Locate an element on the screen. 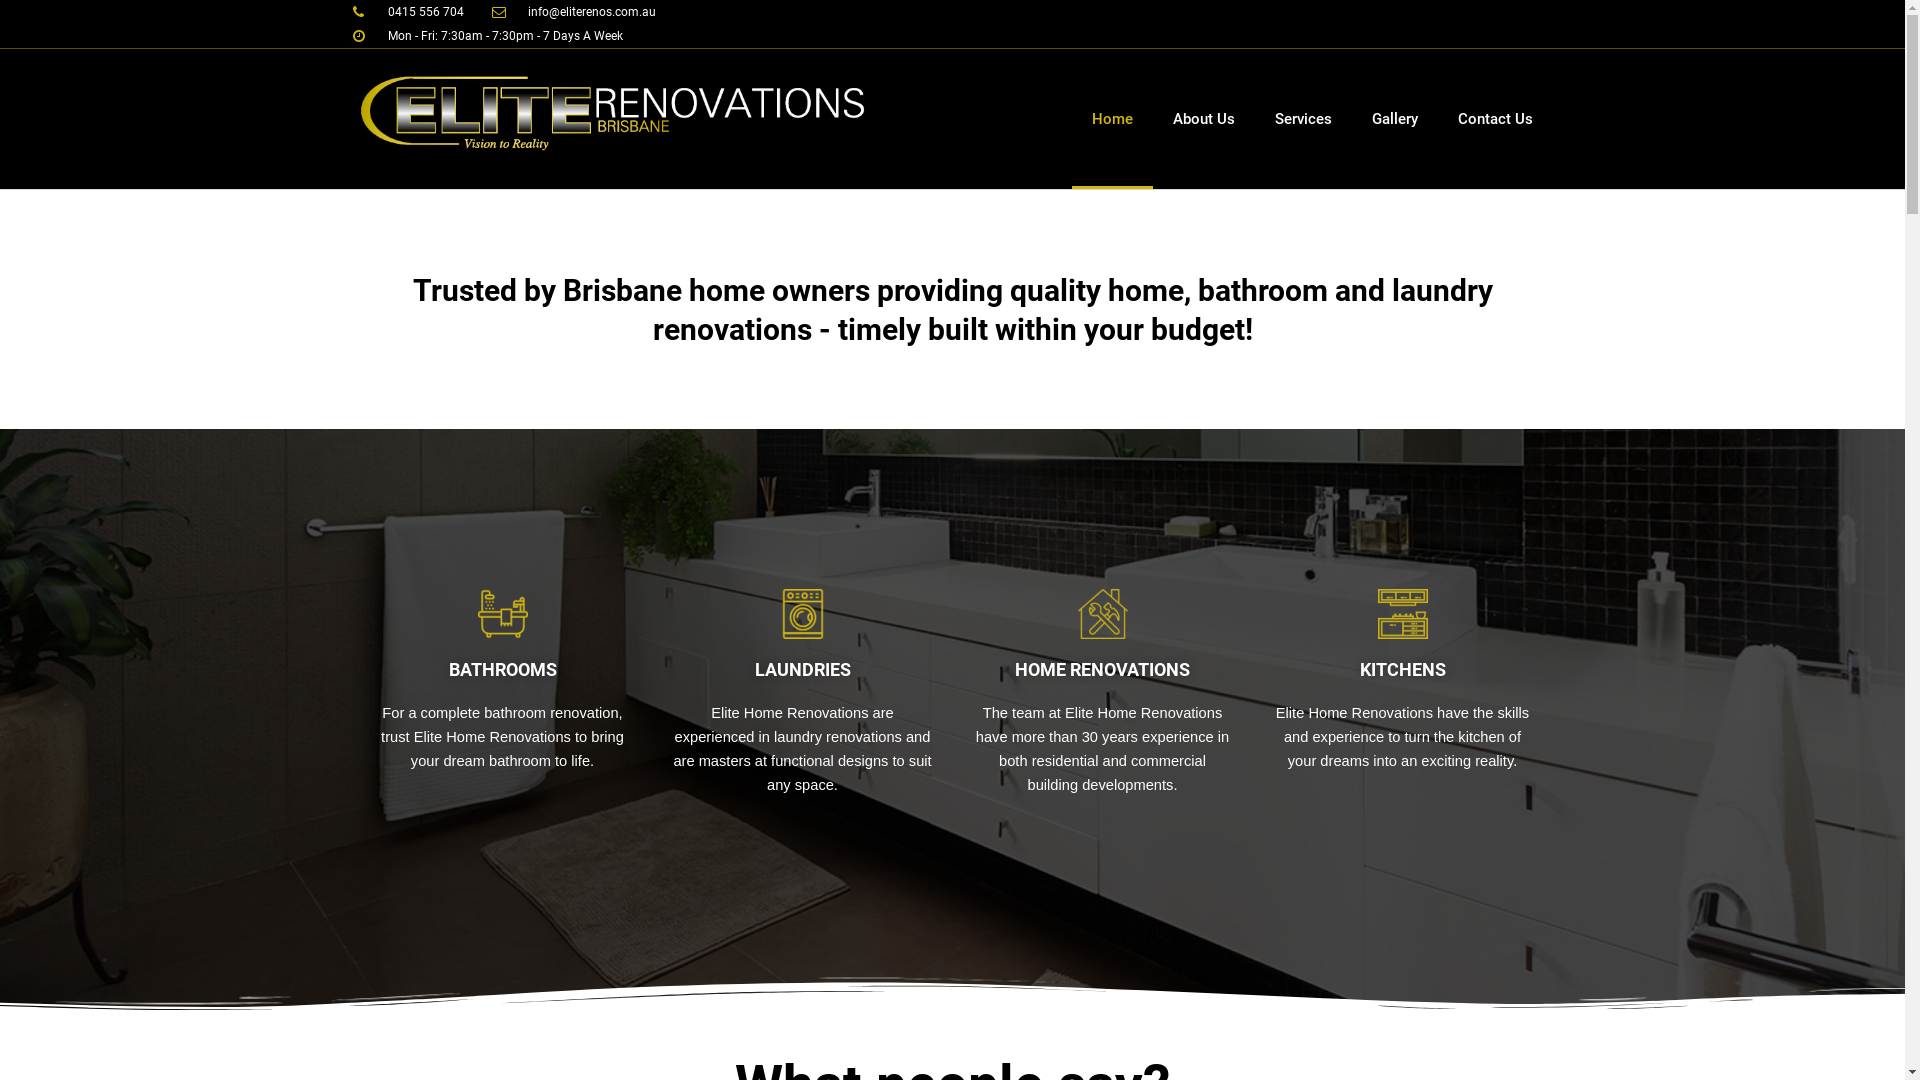 This screenshot has width=1920, height=1080. service-icon-home-renovation is located at coordinates (1103, 614).